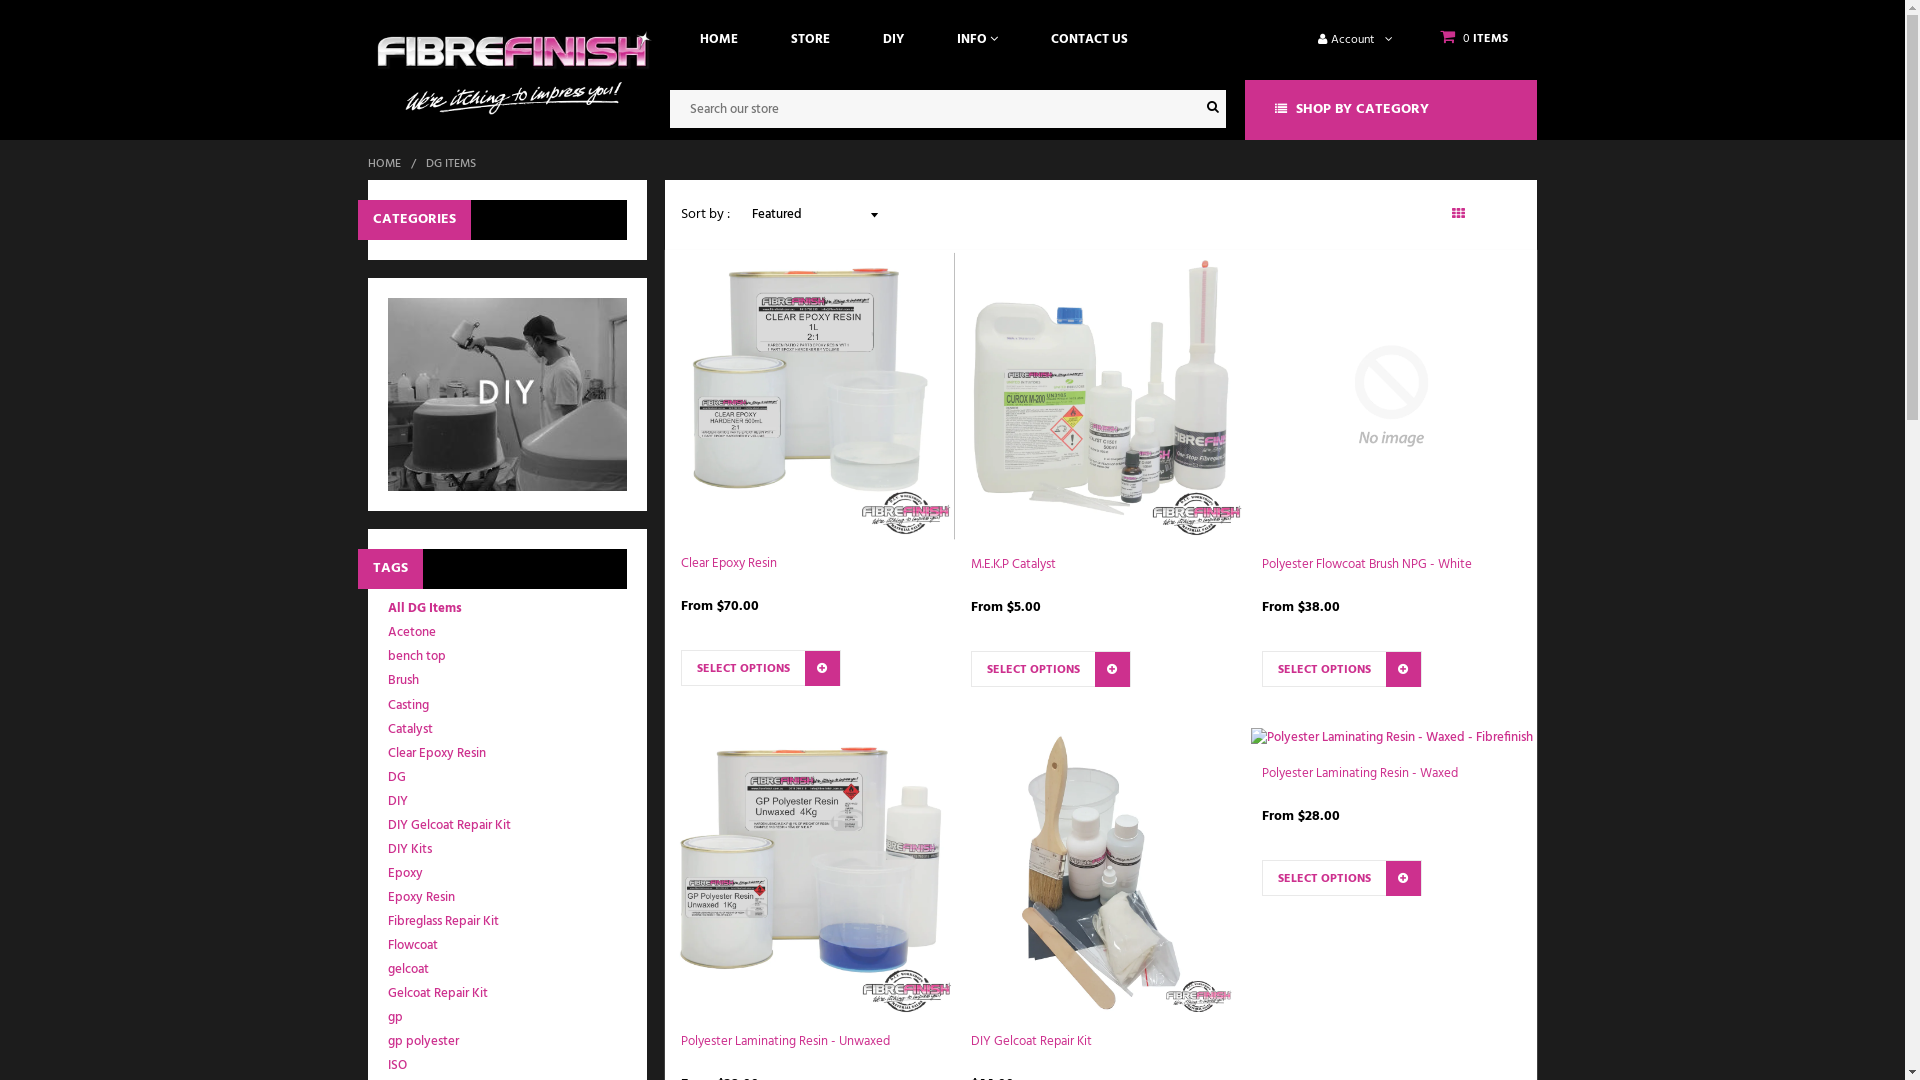  What do you see at coordinates (388, 164) in the screenshot?
I see `HOME` at bounding box center [388, 164].